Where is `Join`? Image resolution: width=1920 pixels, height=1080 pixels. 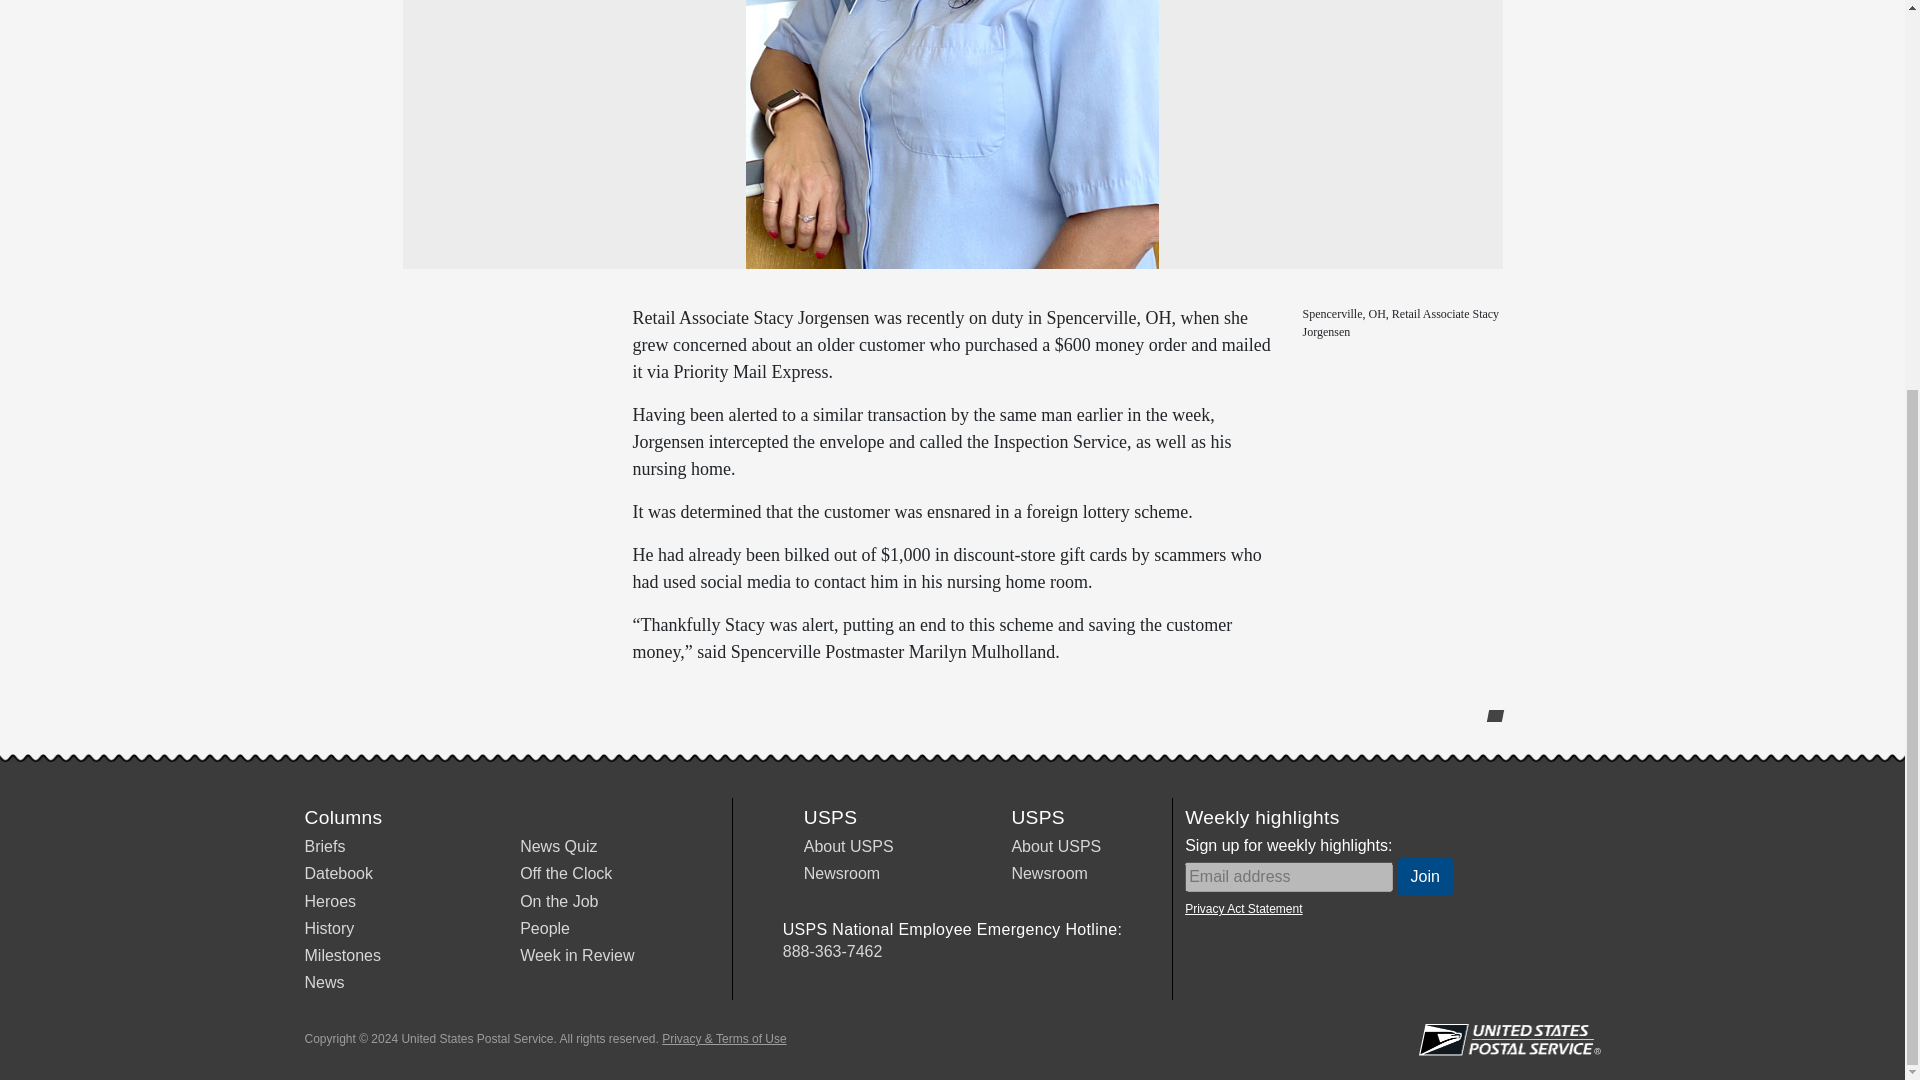 Join is located at coordinates (1425, 876).